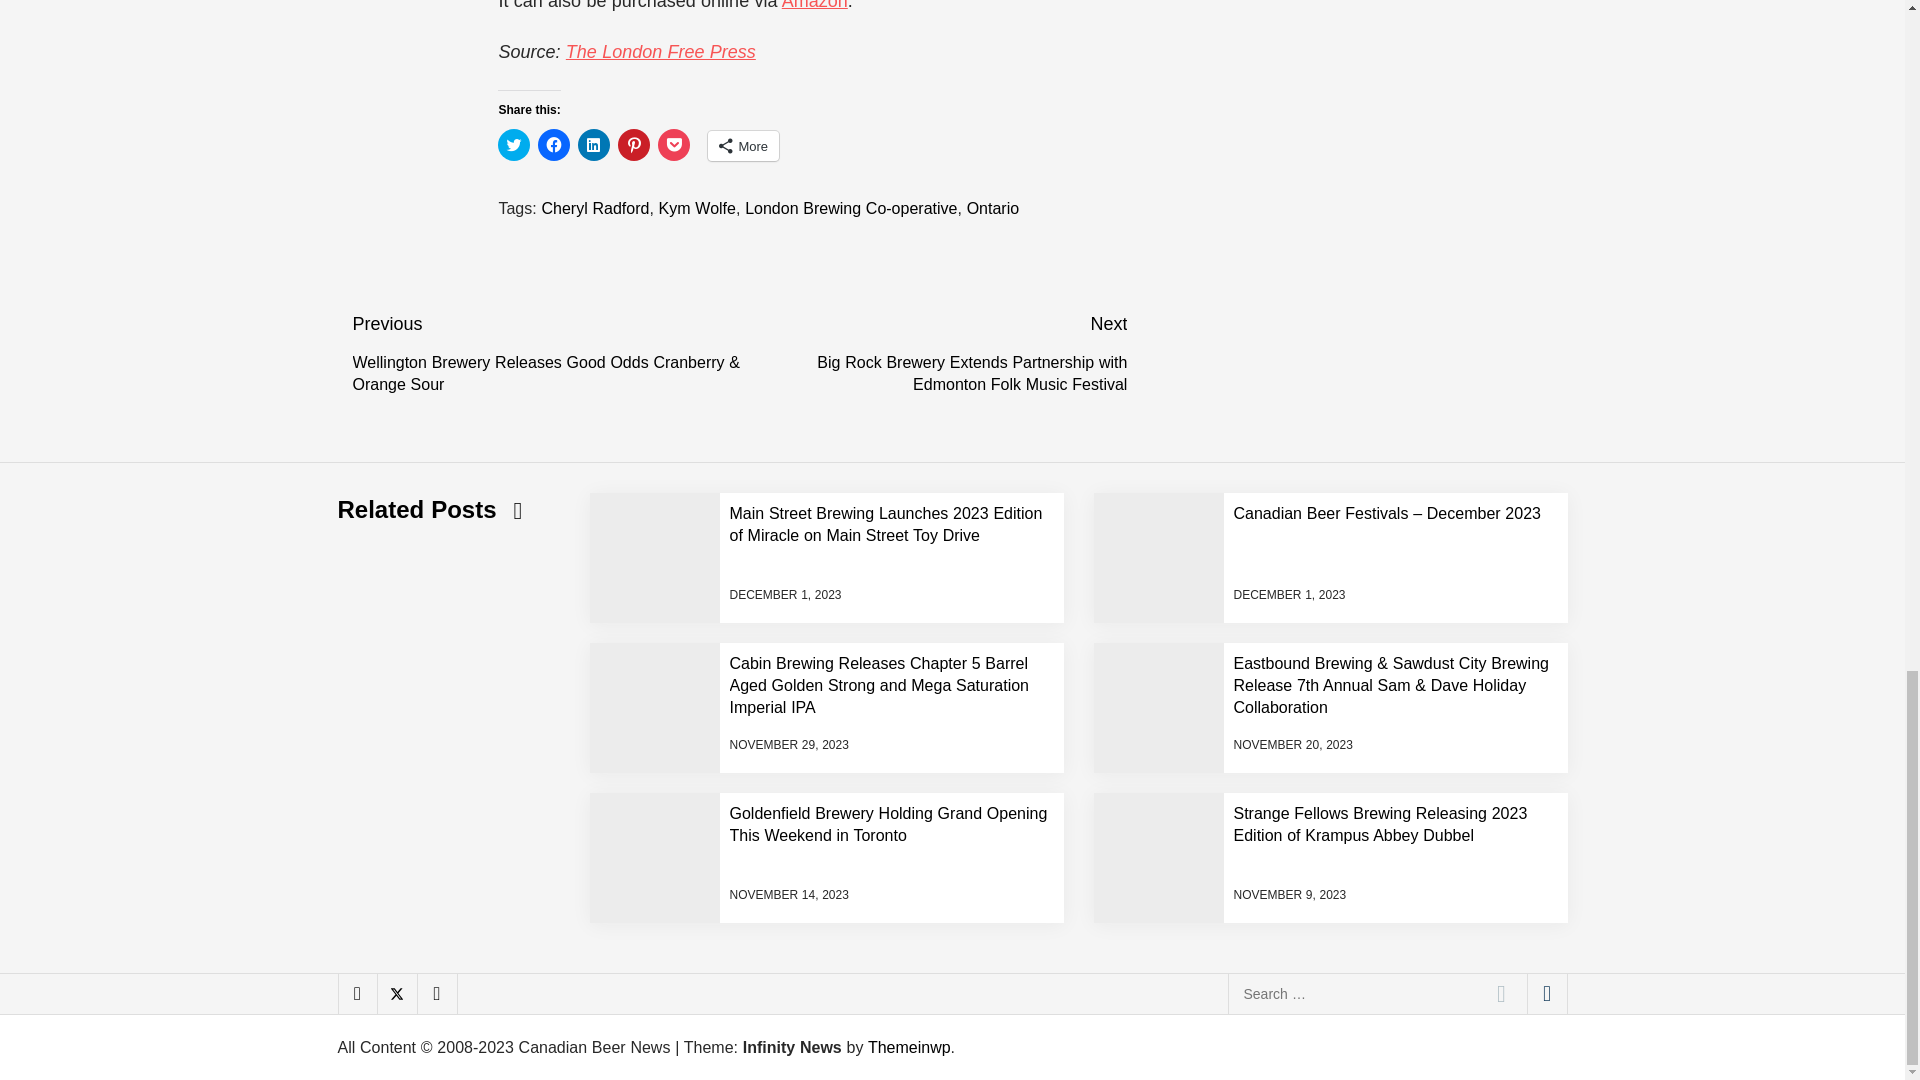  Describe the element at coordinates (594, 144) in the screenshot. I see `Click to share on LinkedIn` at that location.